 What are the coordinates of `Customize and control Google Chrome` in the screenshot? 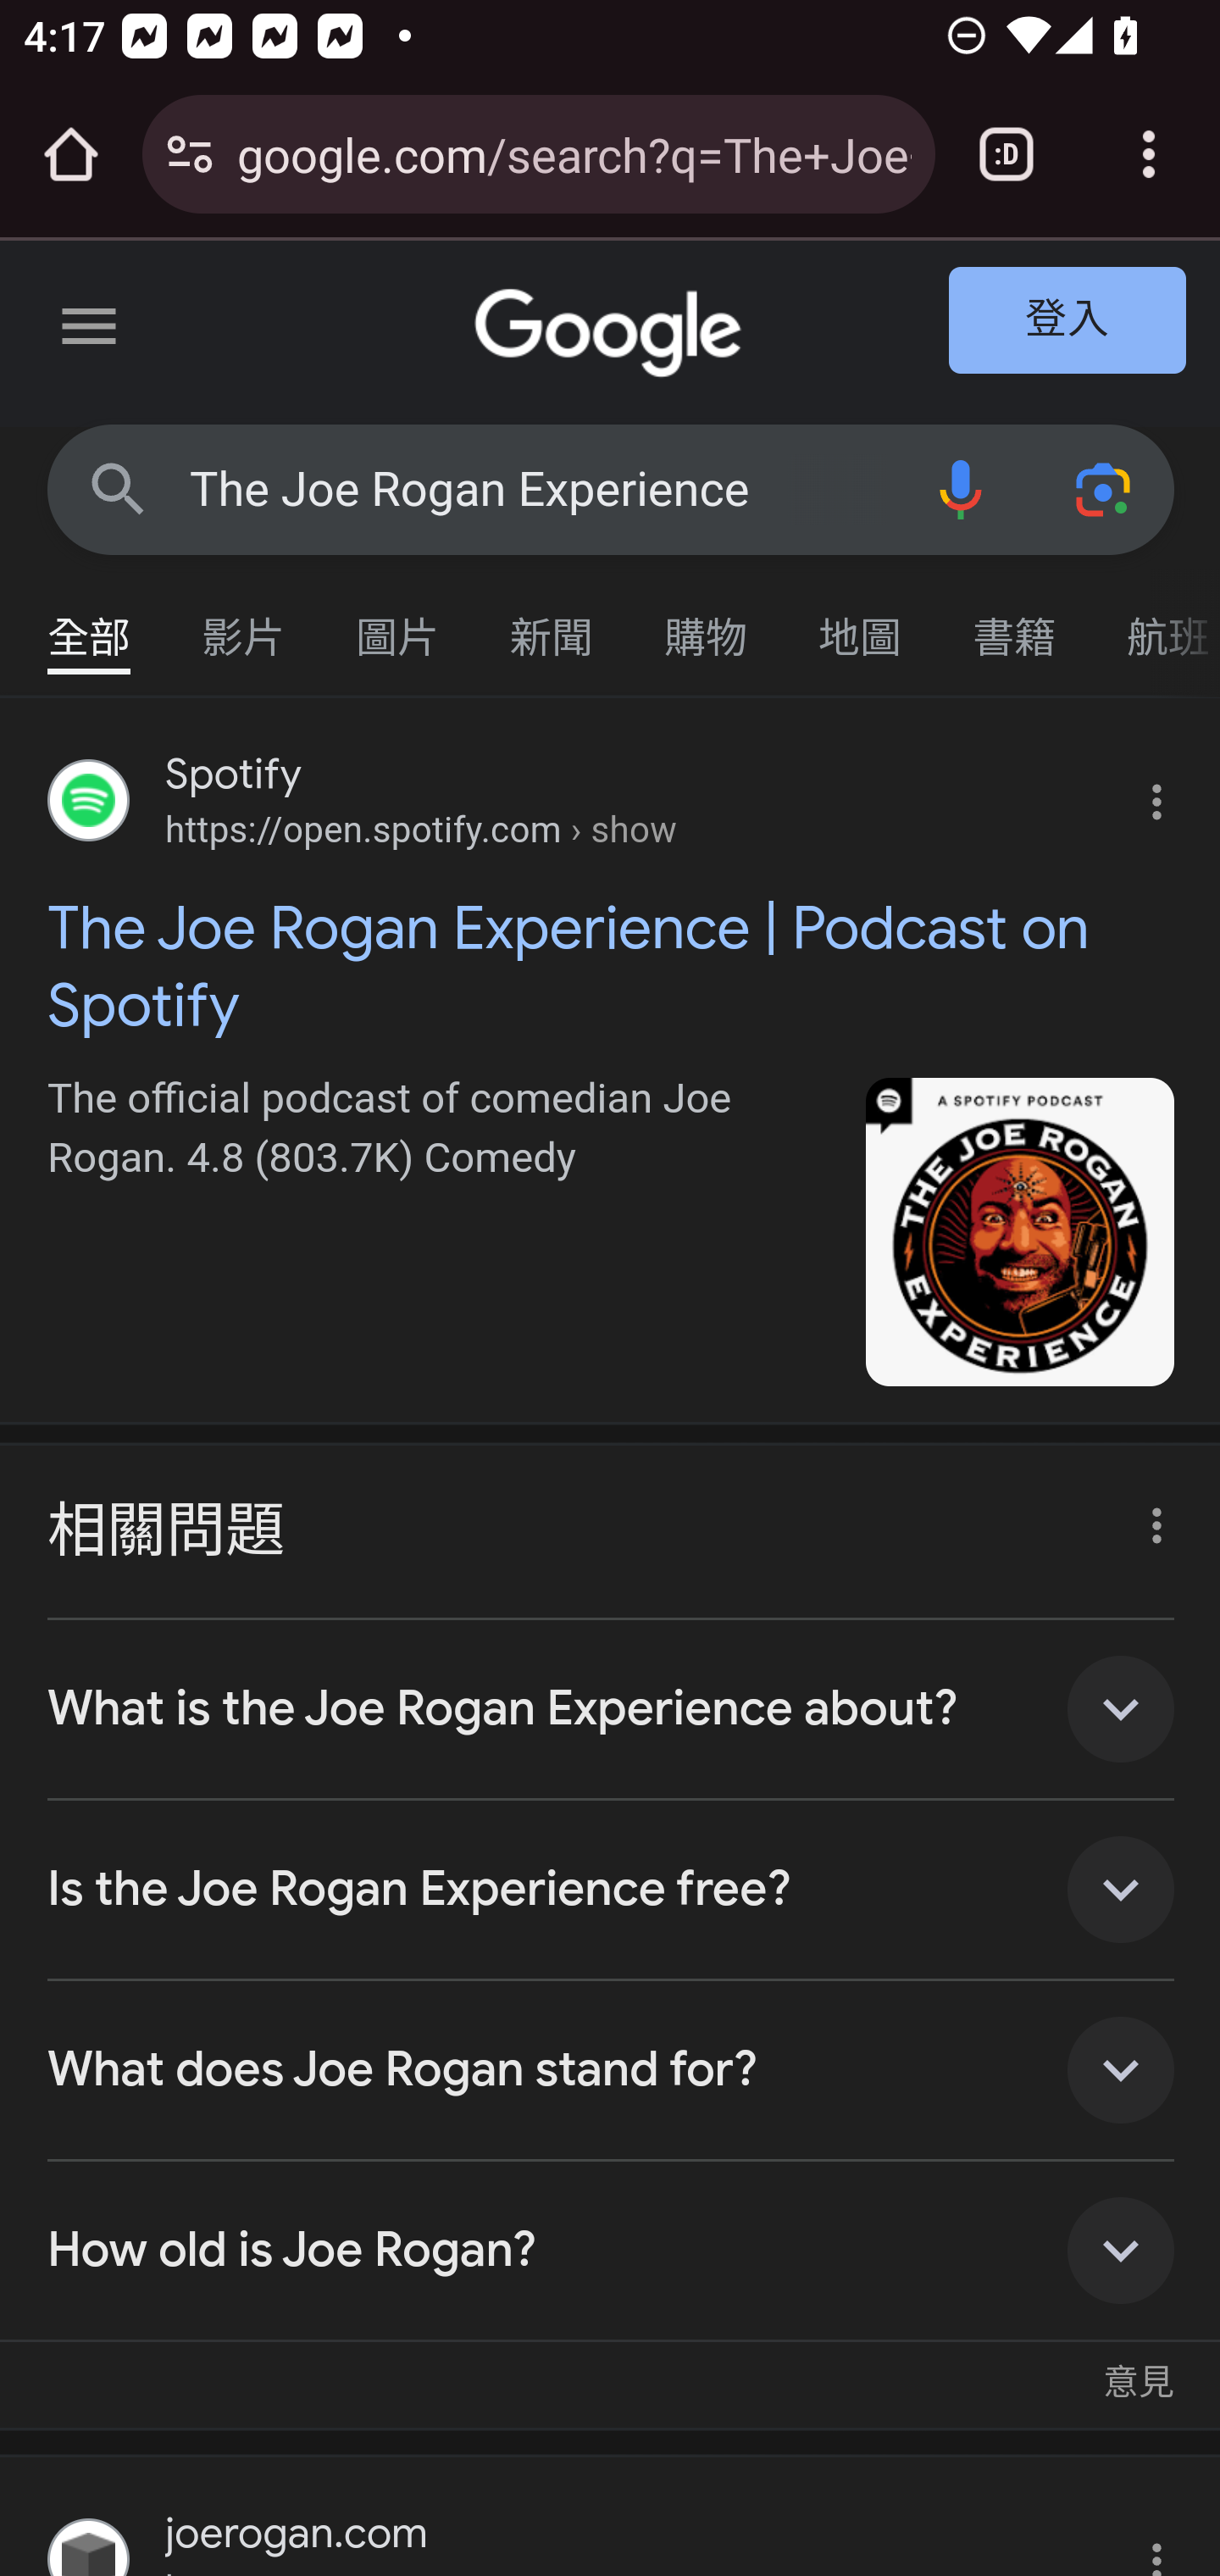 It's located at (1149, 154).